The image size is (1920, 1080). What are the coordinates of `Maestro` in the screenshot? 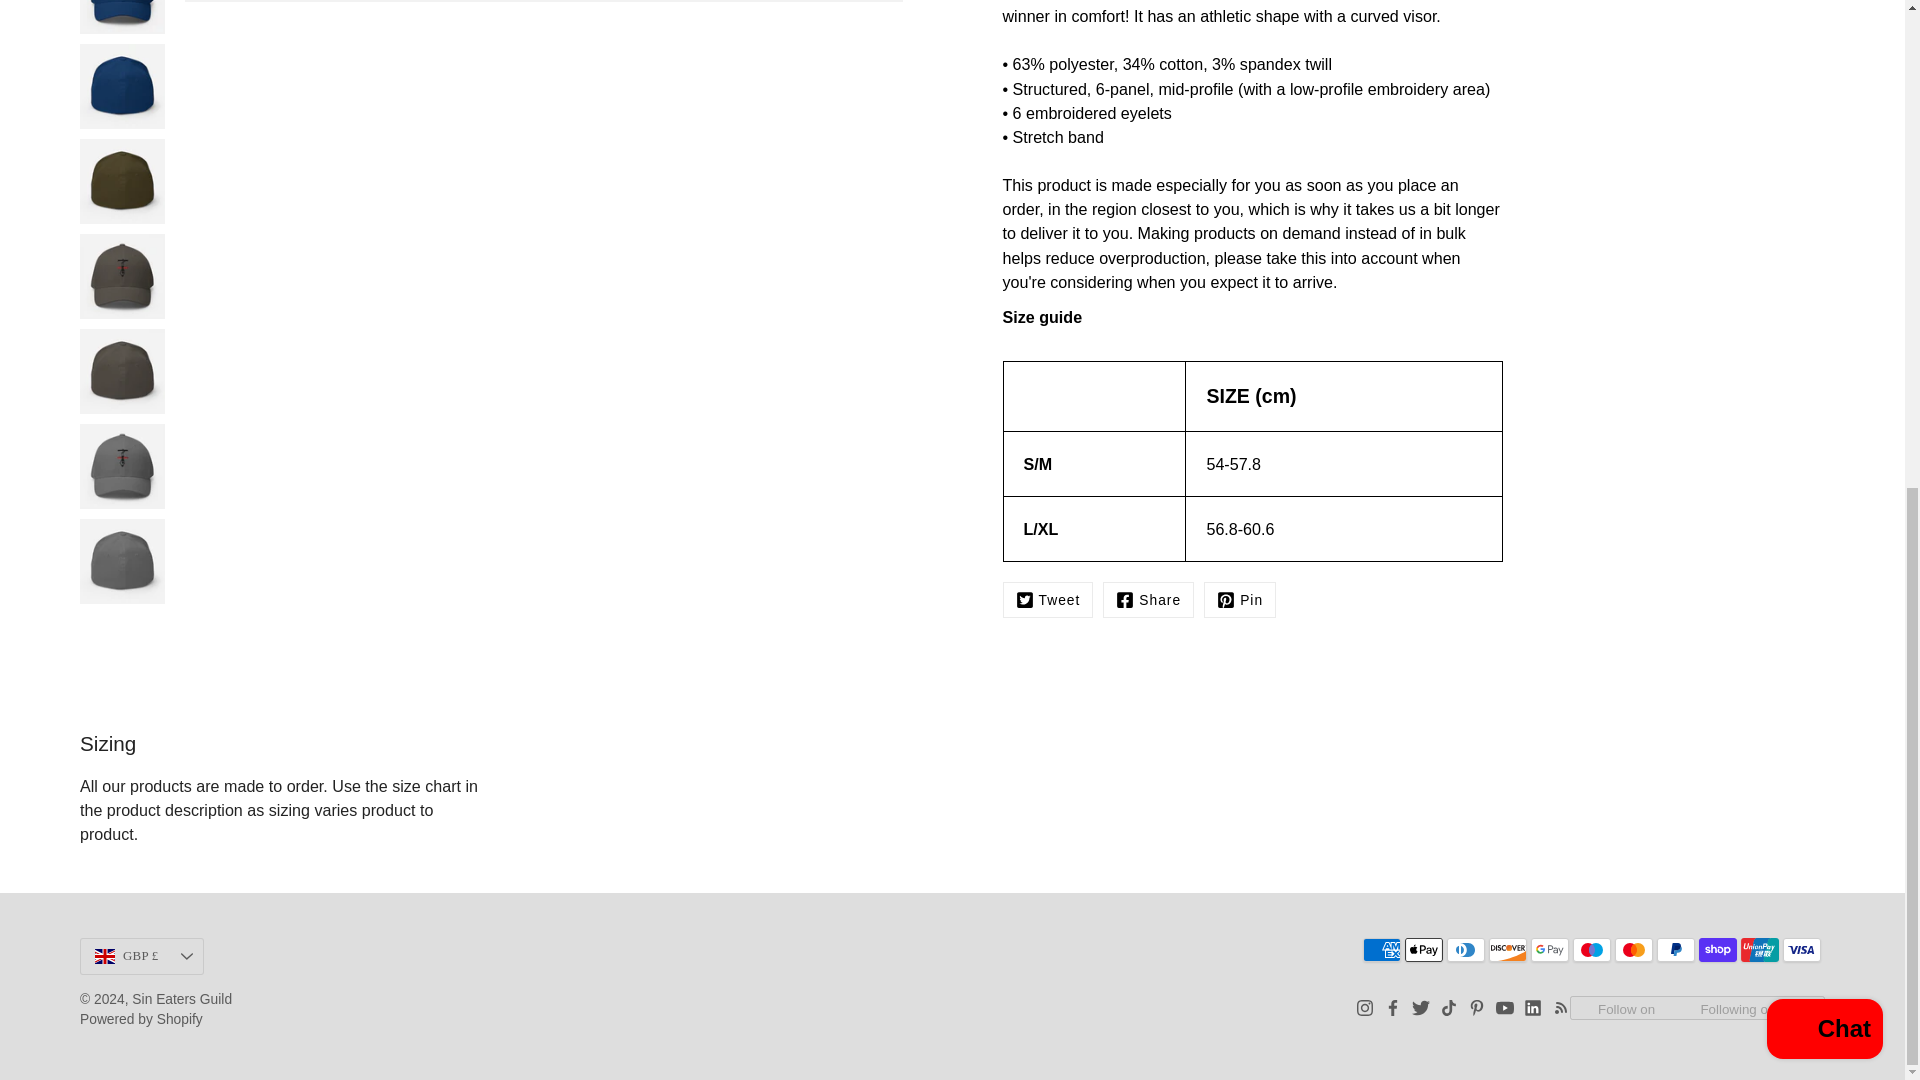 It's located at (1591, 950).